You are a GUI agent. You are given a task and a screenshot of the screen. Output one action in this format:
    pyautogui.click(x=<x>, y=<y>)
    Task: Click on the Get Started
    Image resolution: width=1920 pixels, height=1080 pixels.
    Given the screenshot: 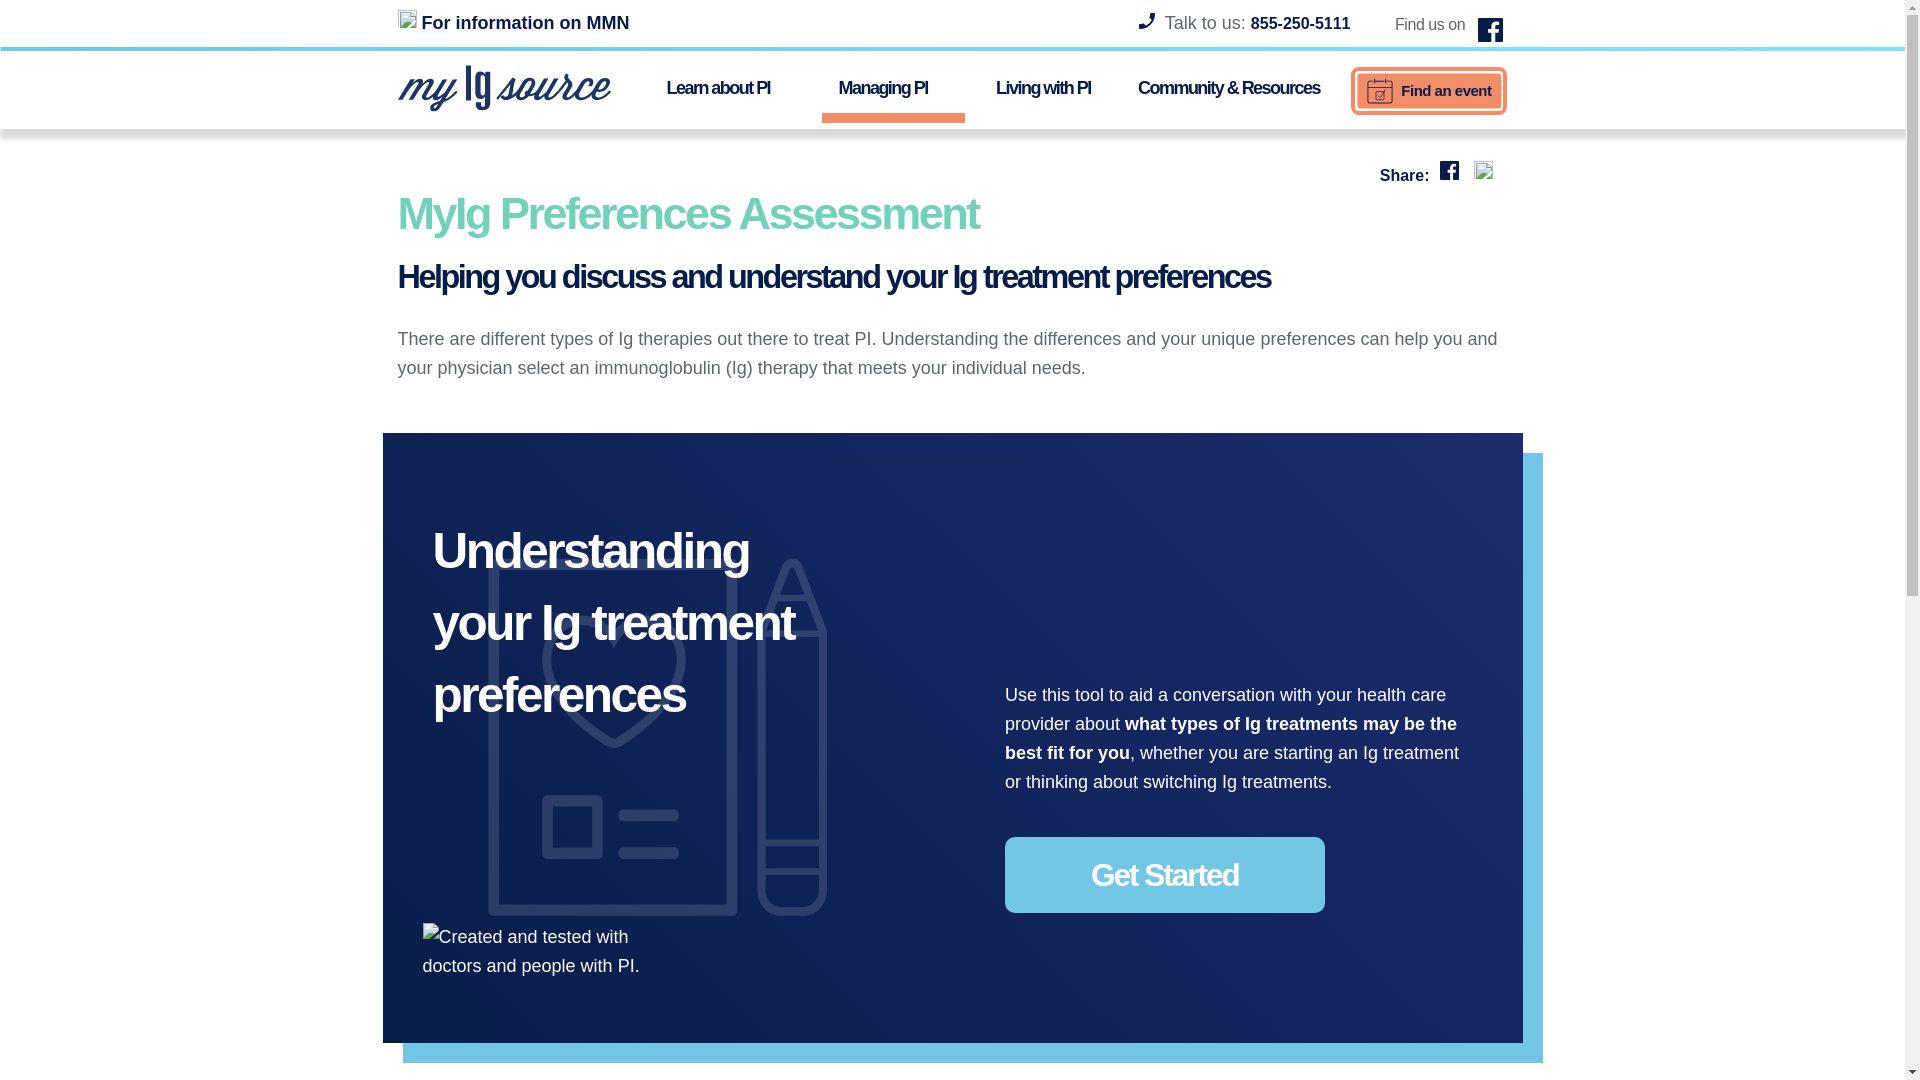 What is the action you would take?
    pyautogui.click(x=1164, y=874)
    